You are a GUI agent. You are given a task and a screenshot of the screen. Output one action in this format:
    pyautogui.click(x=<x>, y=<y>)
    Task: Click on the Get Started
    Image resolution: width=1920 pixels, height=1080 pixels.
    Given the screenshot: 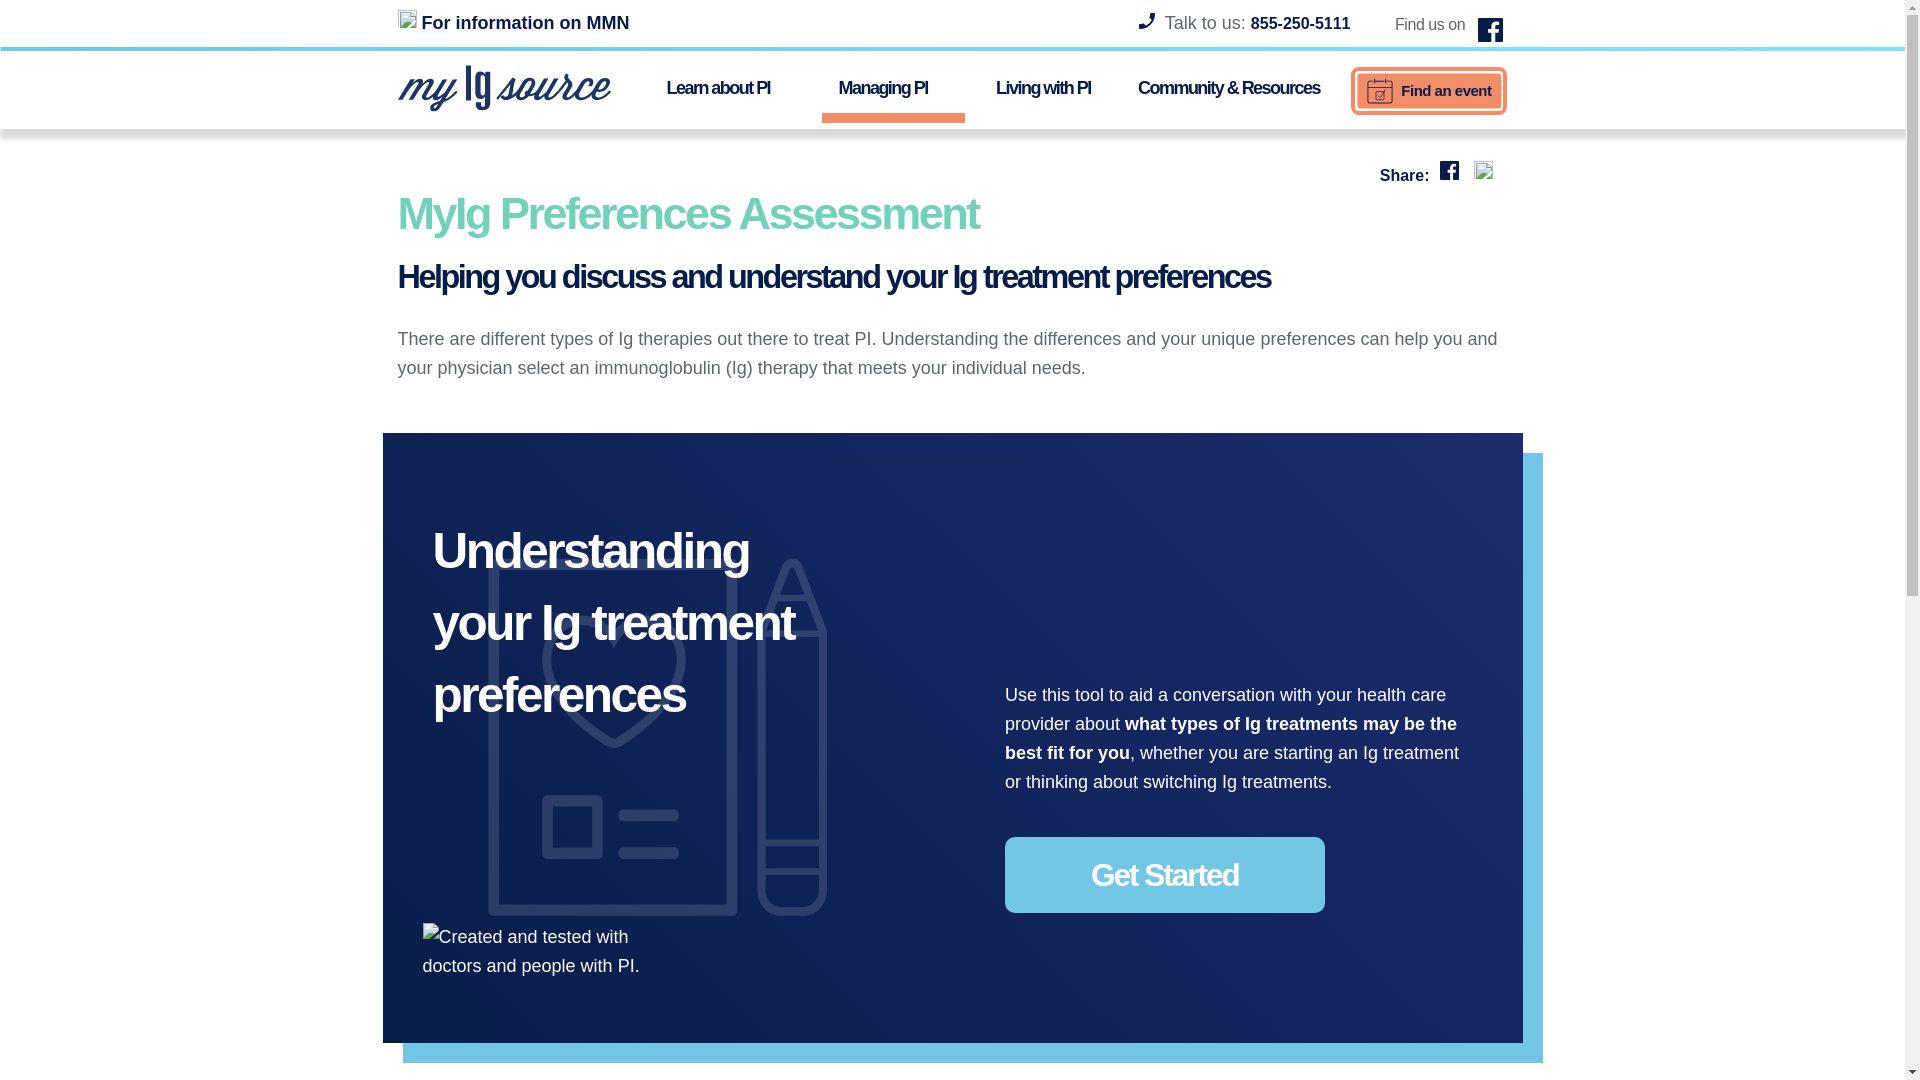 What is the action you would take?
    pyautogui.click(x=1164, y=874)
    